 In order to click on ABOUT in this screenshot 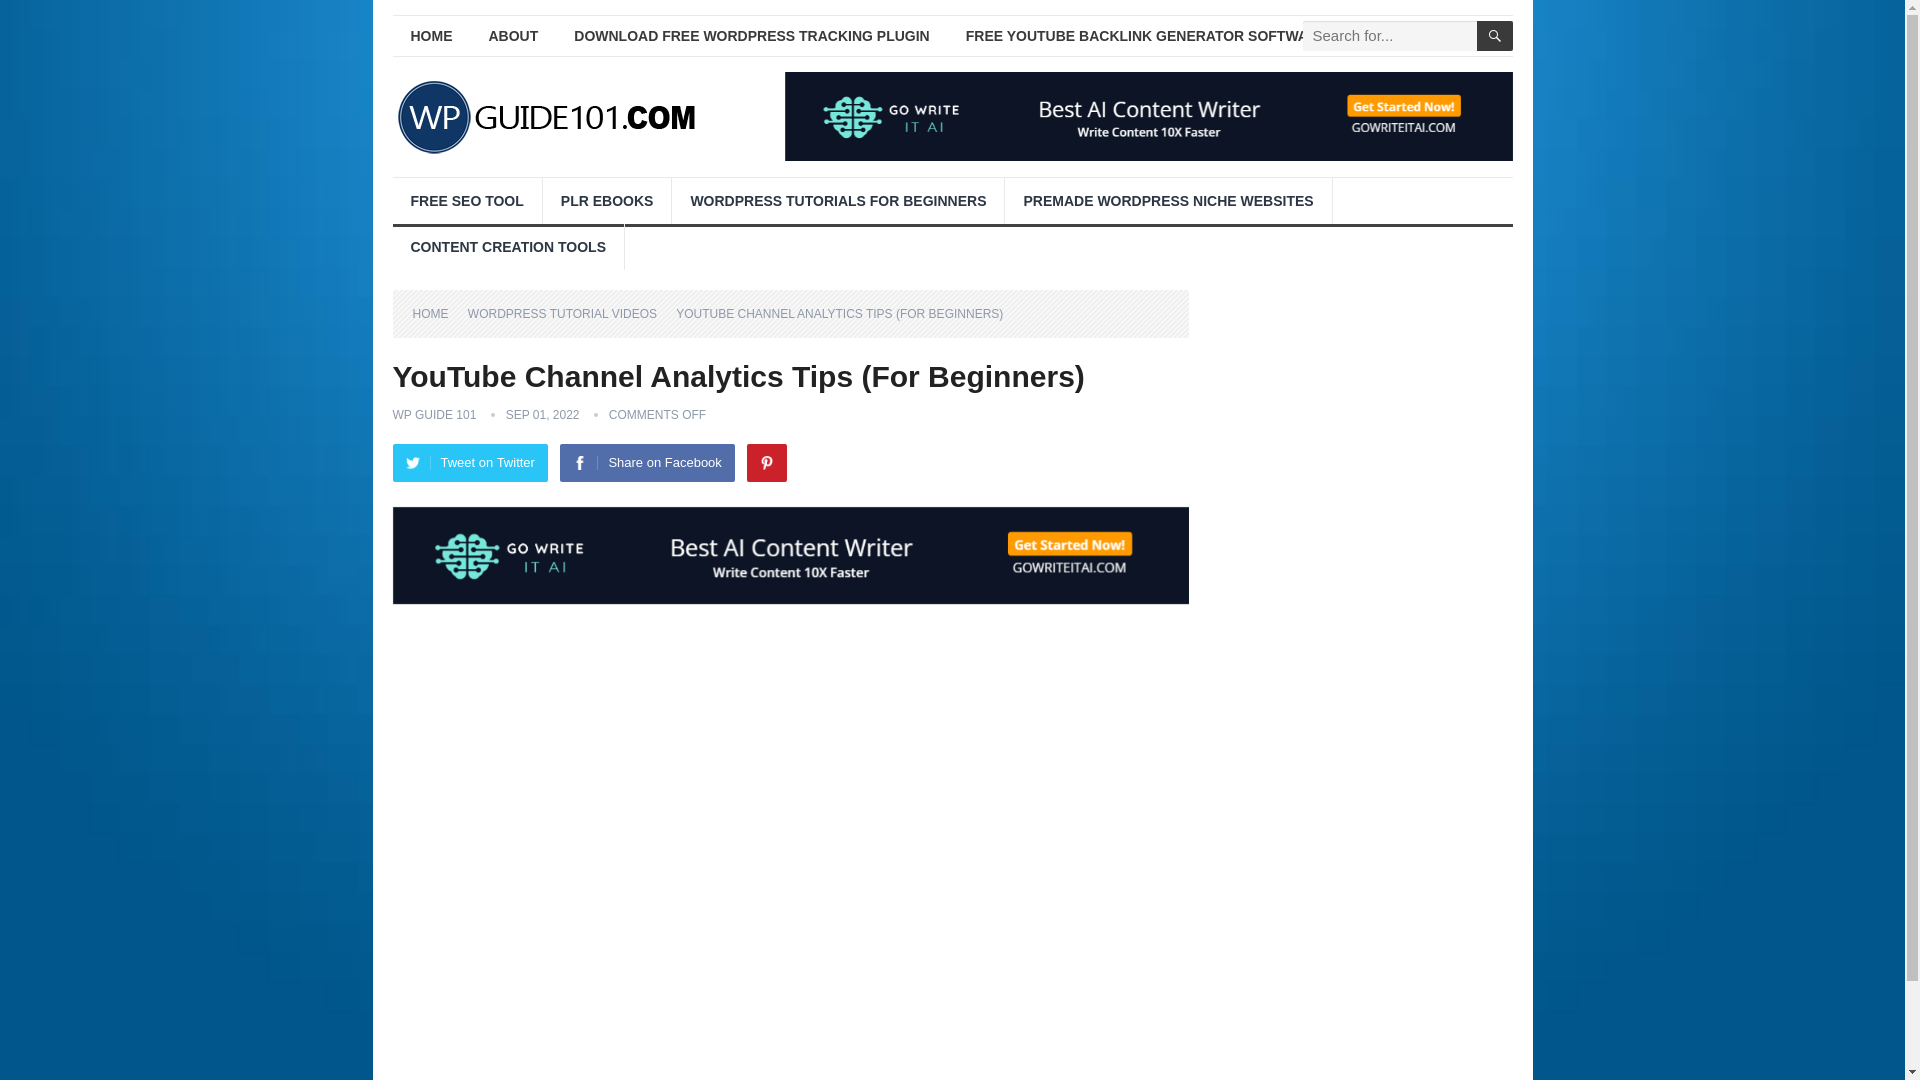, I will do `click(513, 36)`.